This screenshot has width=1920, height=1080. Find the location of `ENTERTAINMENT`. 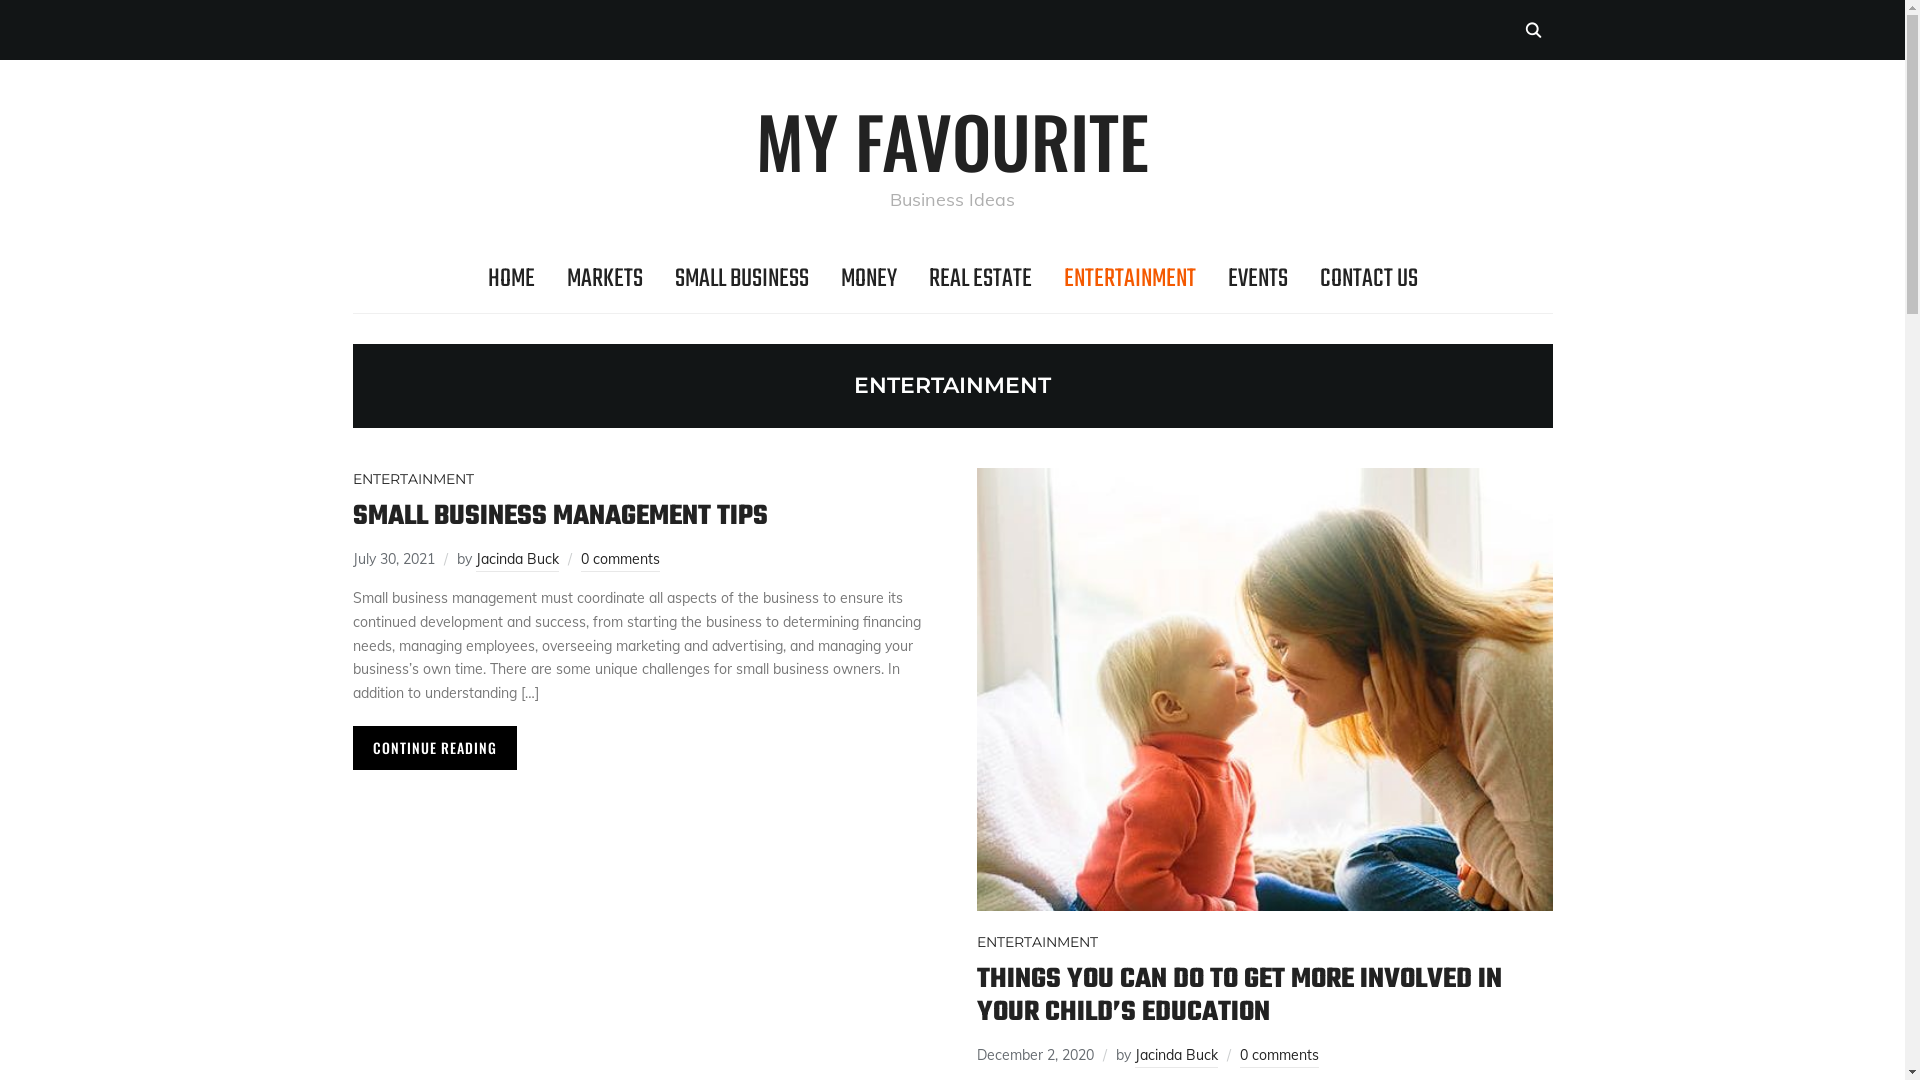

ENTERTAINMENT is located at coordinates (1036, 943).